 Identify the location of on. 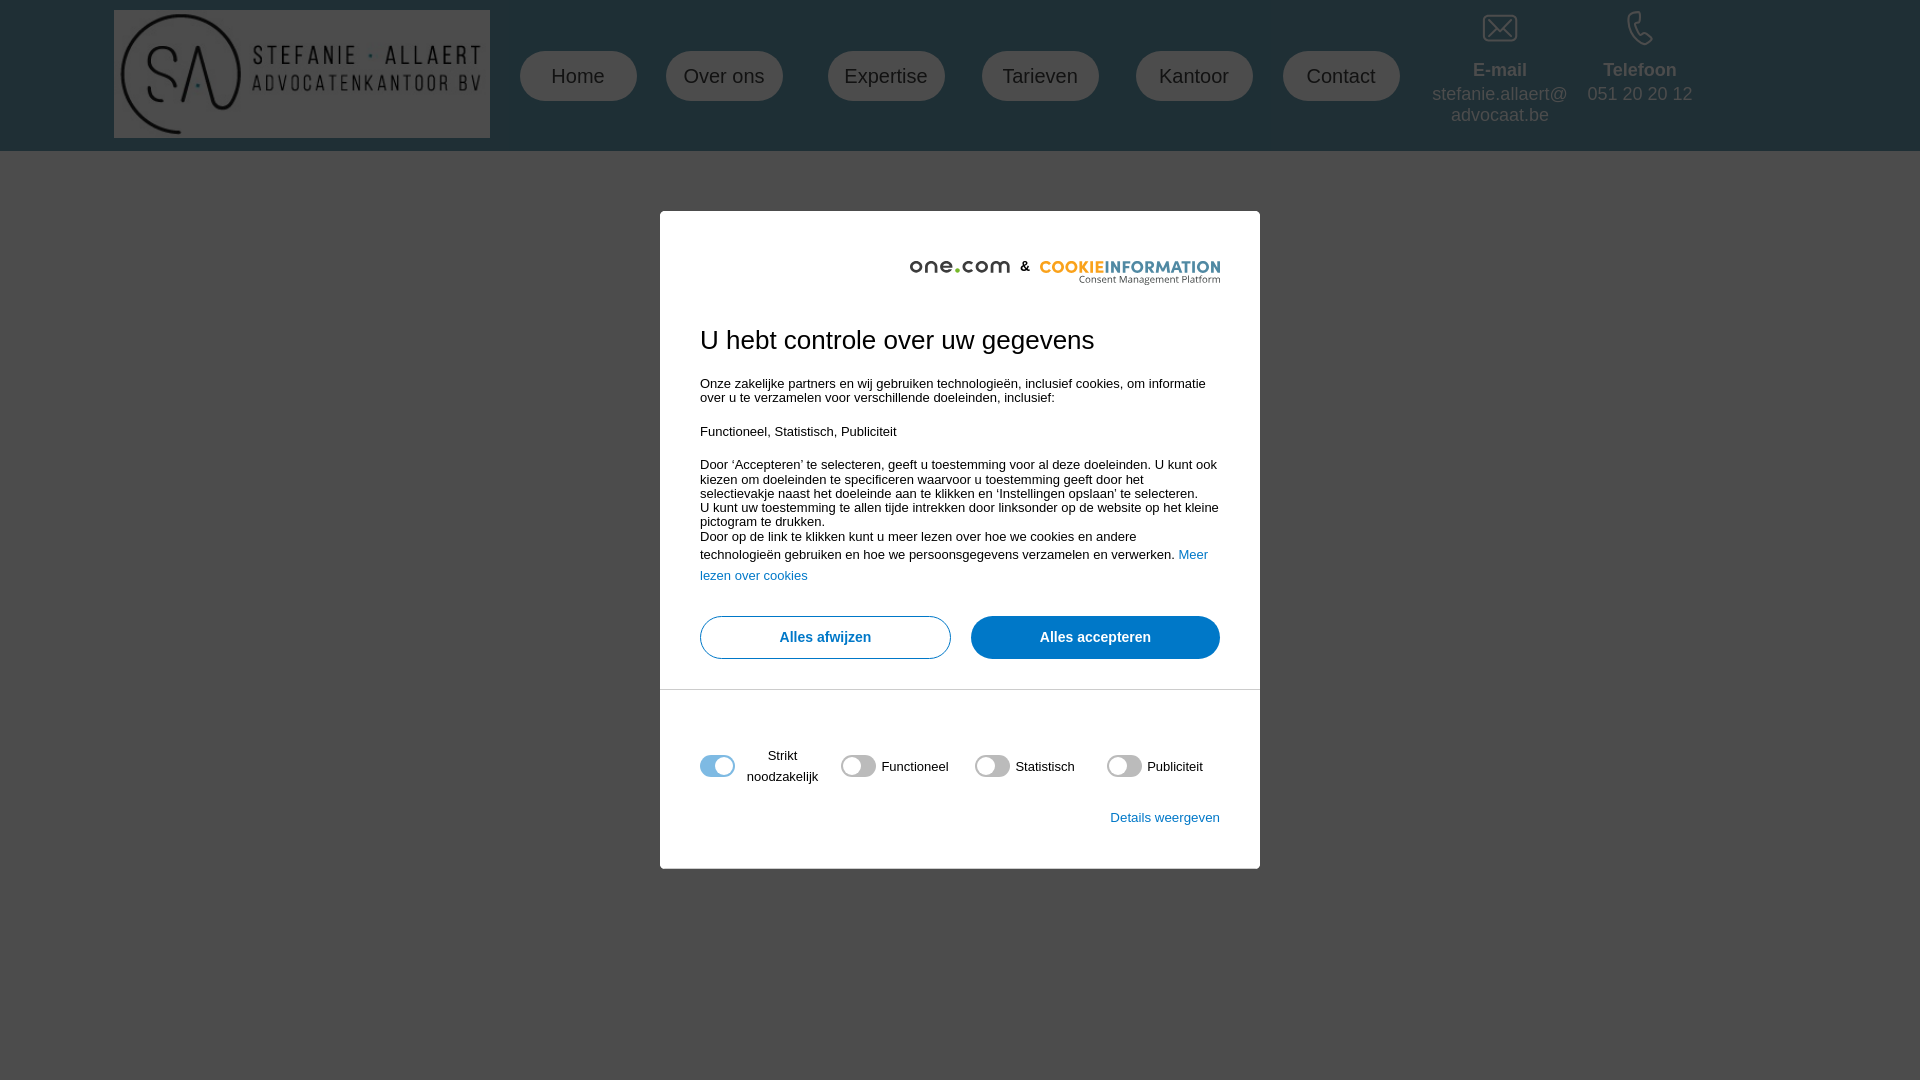
(894, 766).